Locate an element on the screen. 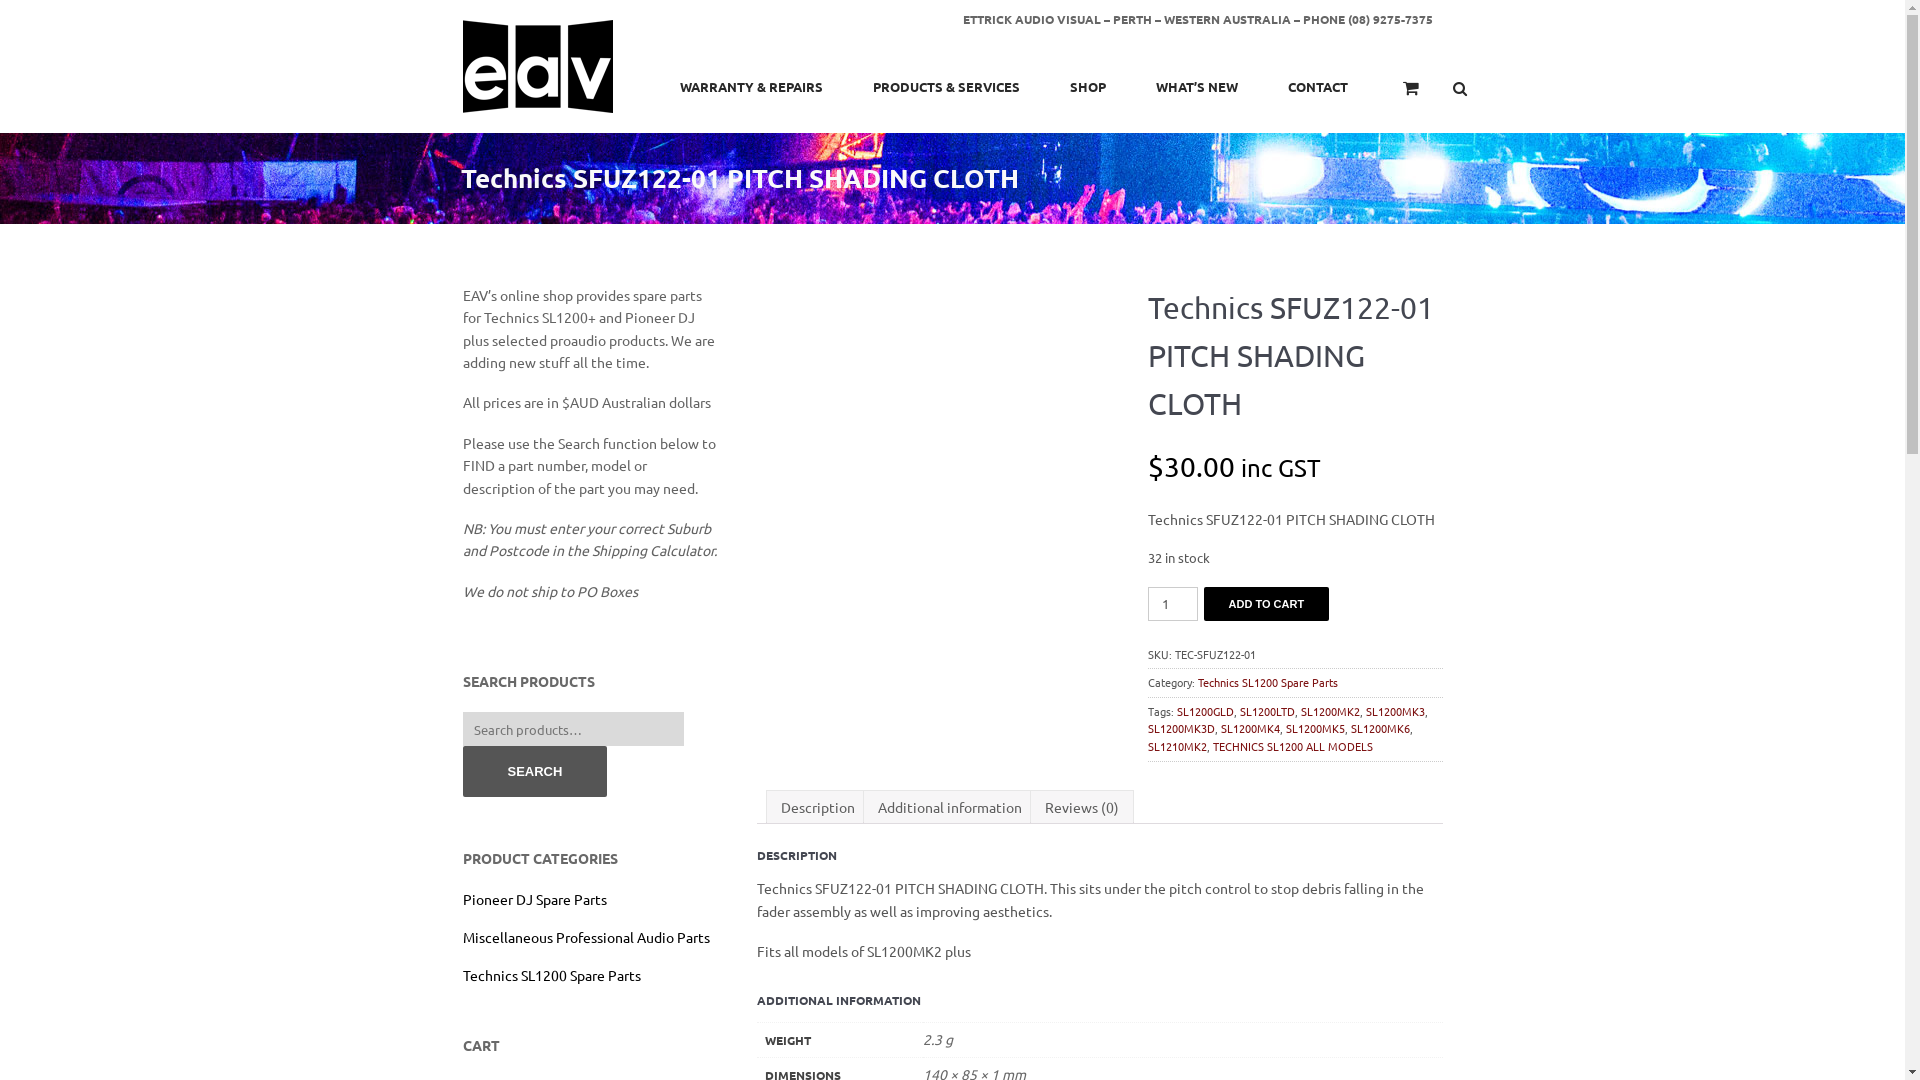 The height and width of the screenshot is (1080, 1920). CONTACT is located at coordinates (1317, 86).